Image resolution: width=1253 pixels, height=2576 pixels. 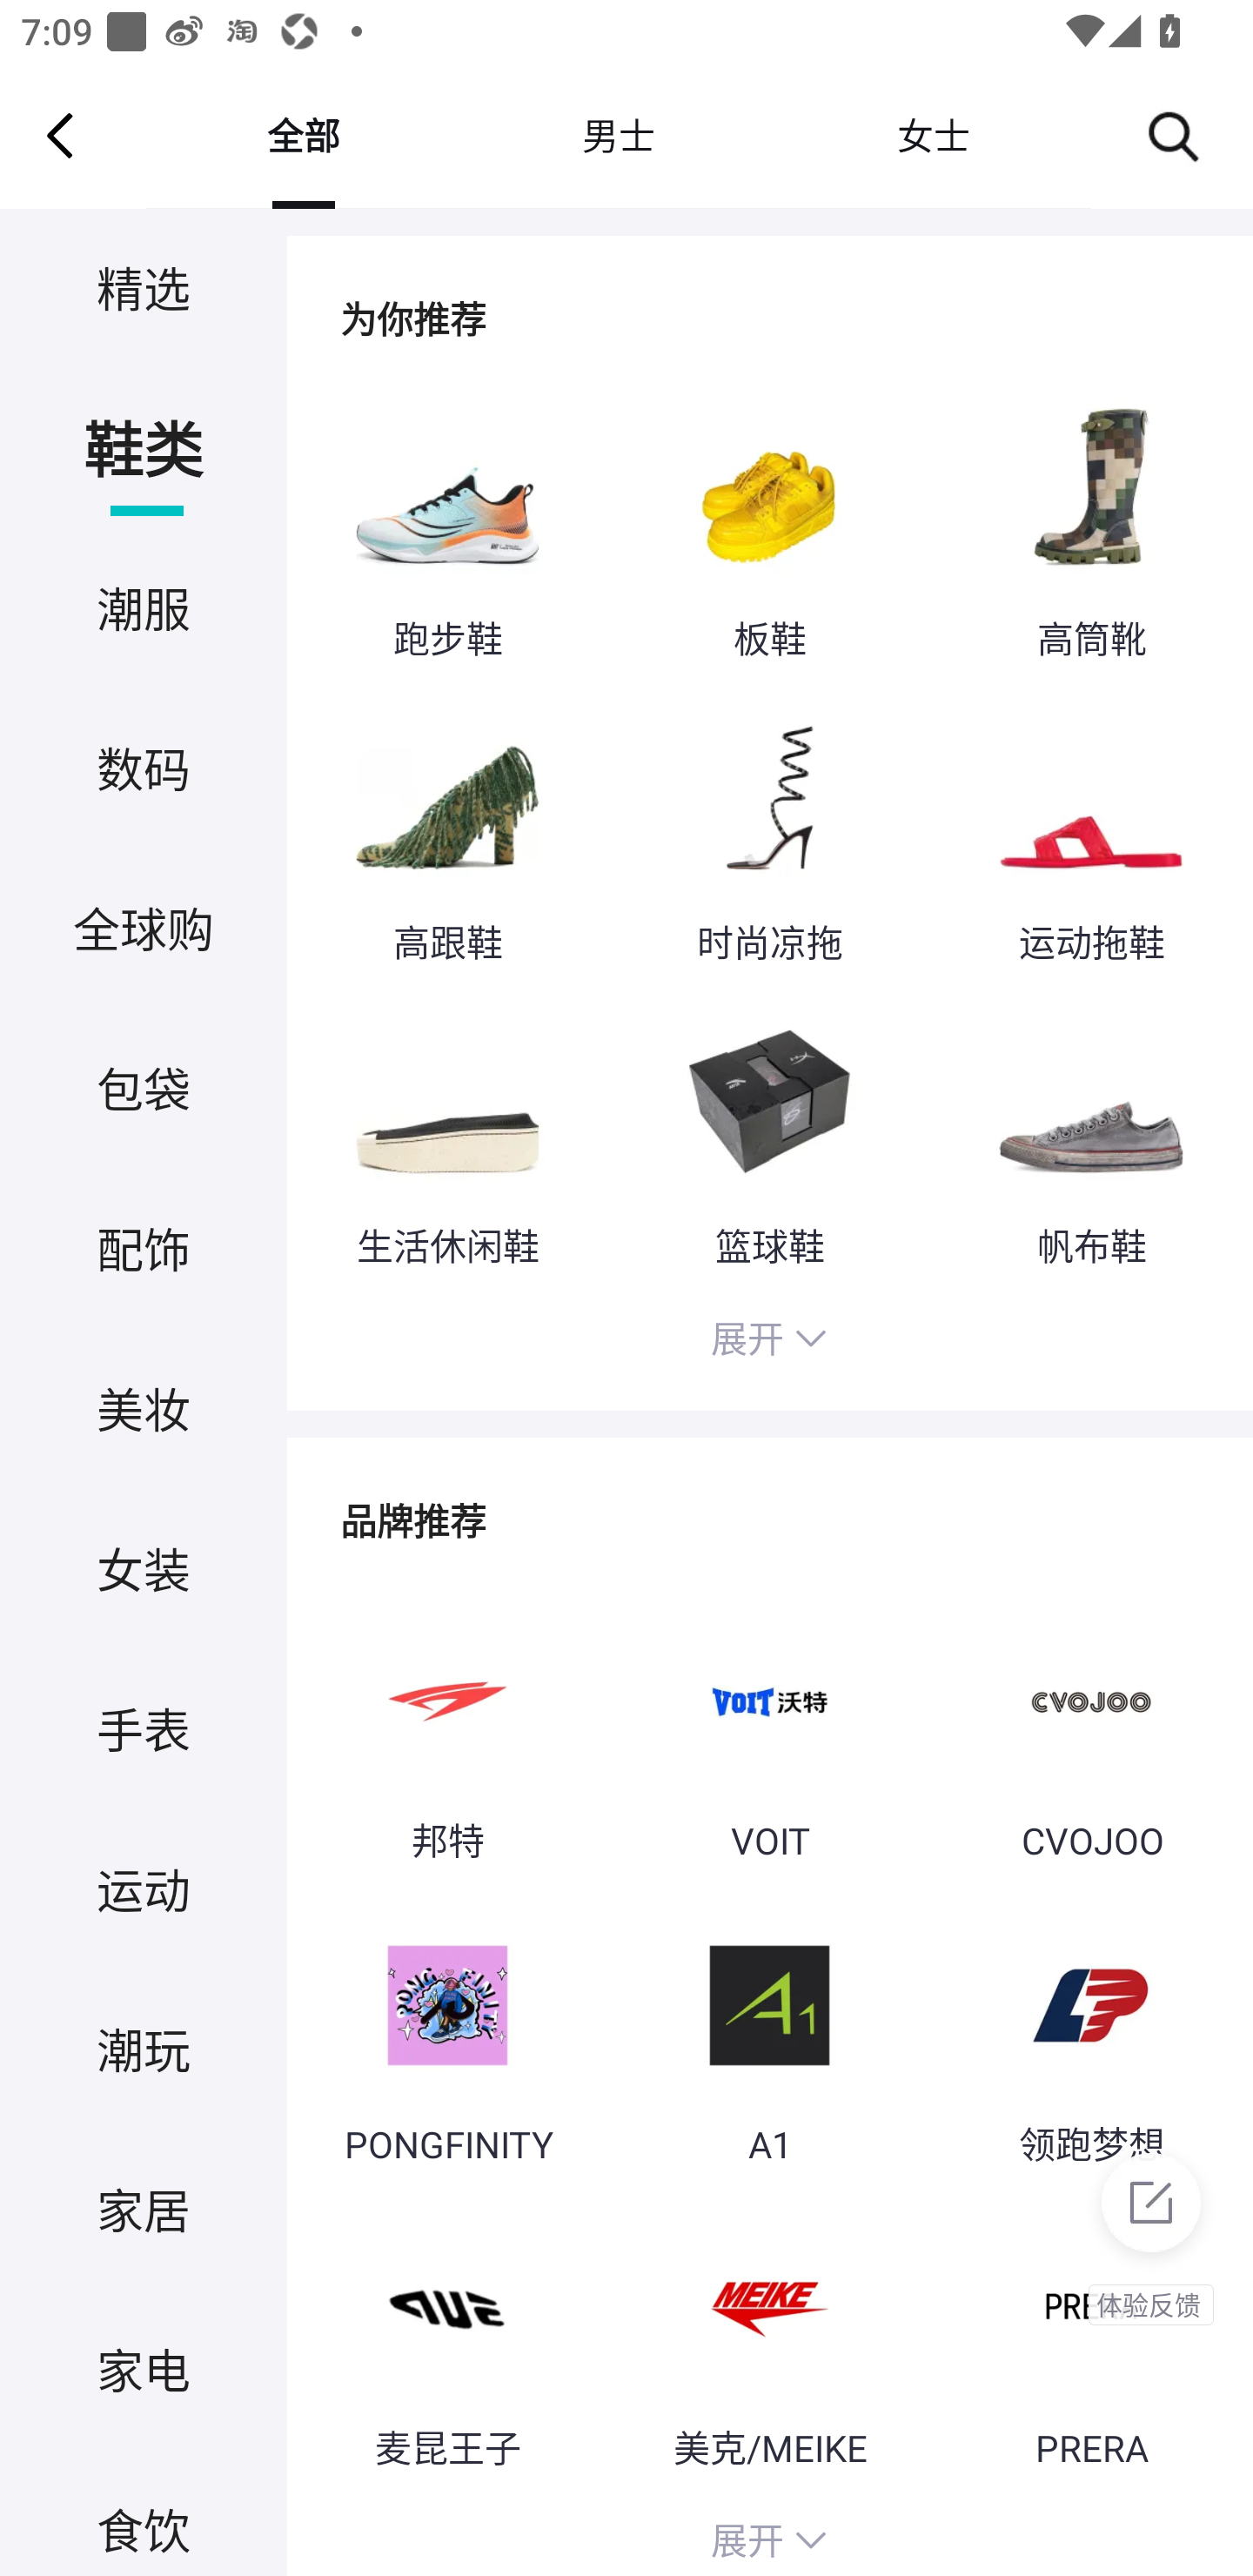 I want to click on 高筒靴, so click(x=1091, y=536).